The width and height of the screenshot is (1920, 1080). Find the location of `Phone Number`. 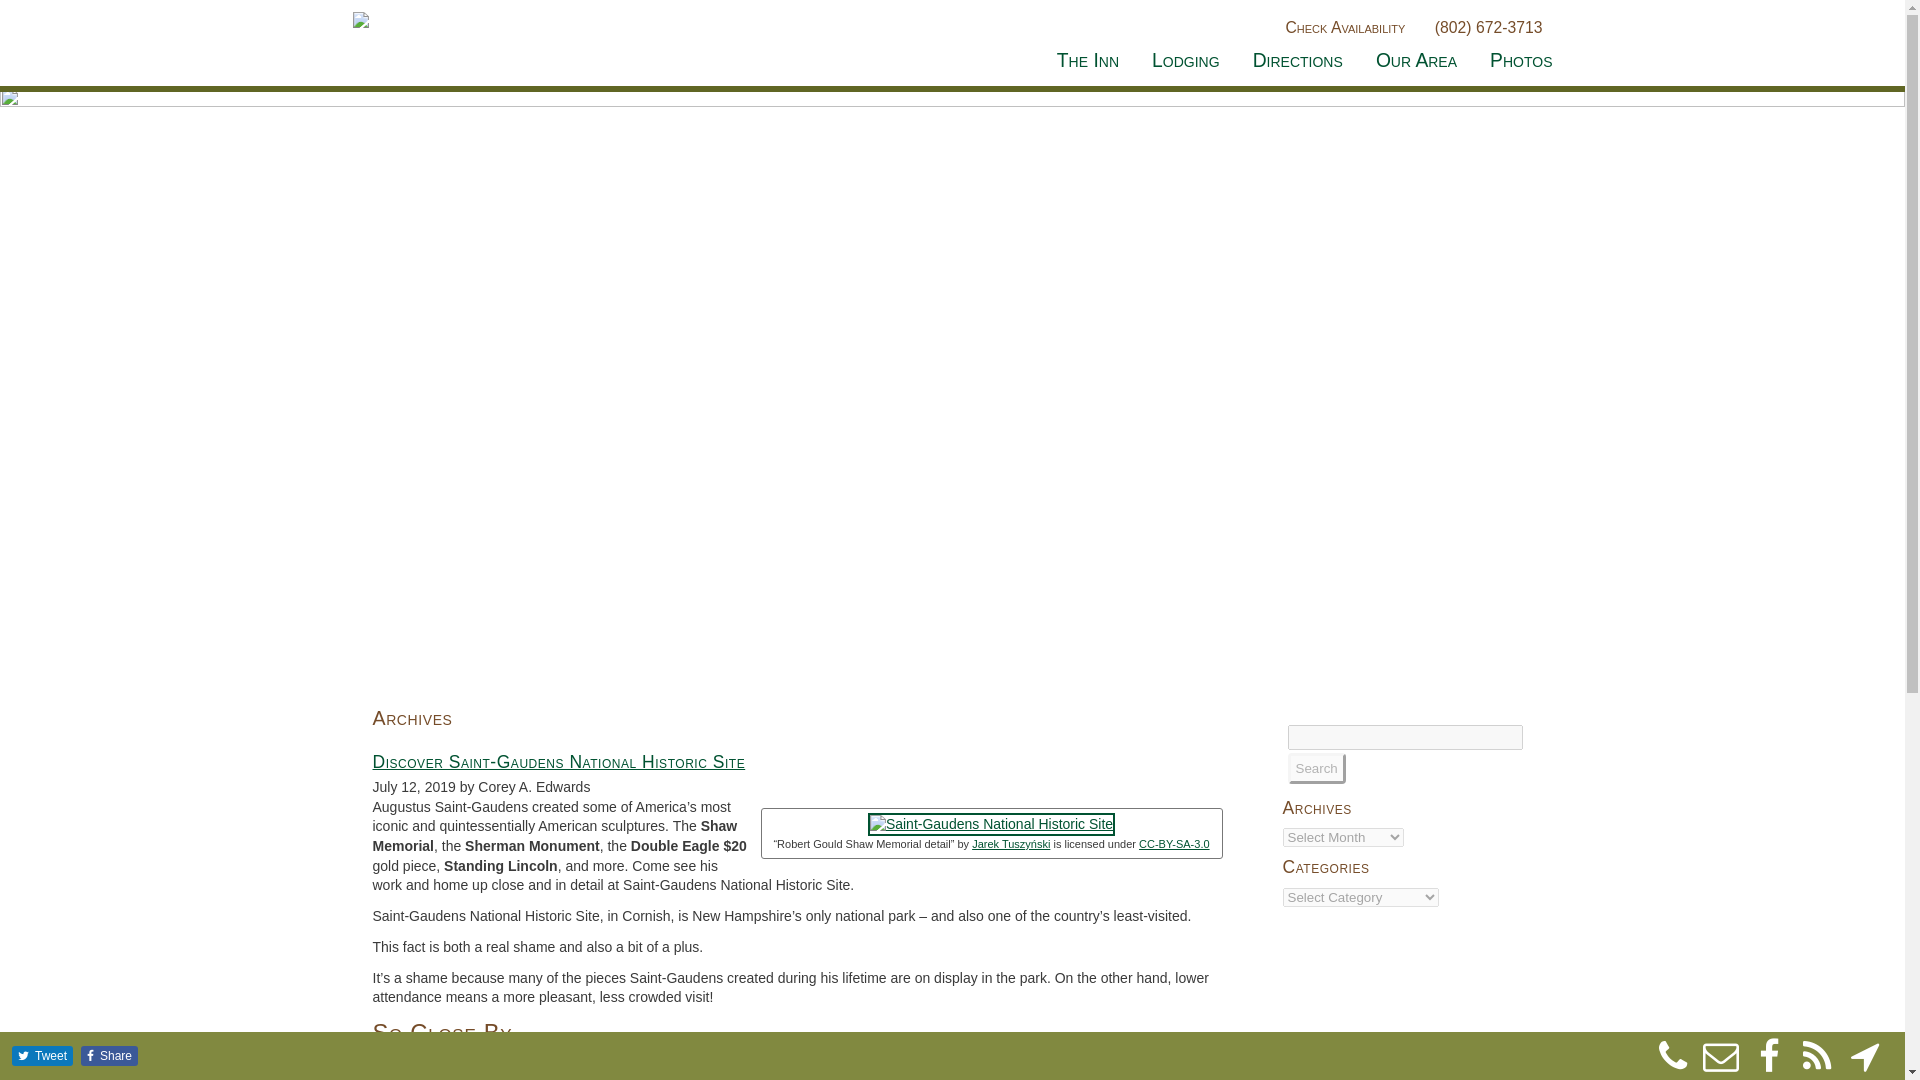

Phone Number is located at coordinates (1486, 27).